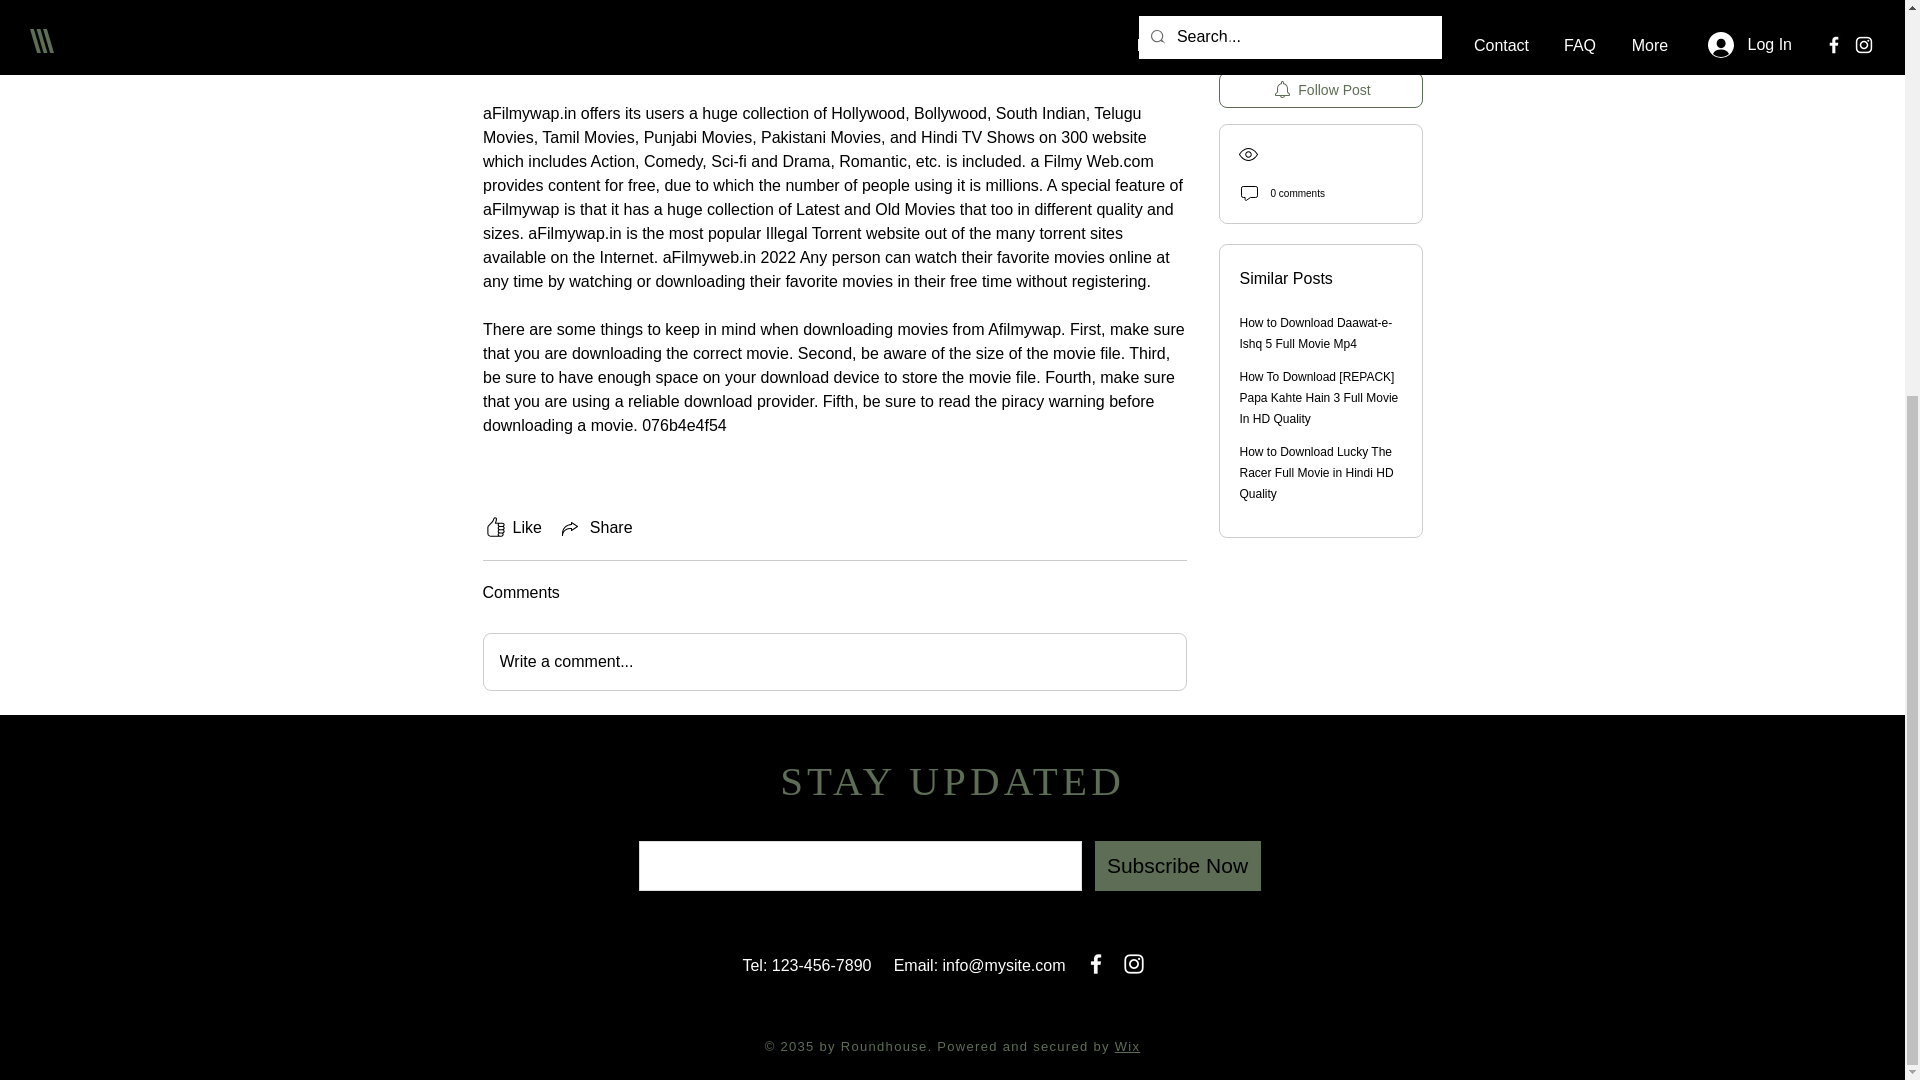 This screenshot has width=1920, height=1080. I want to click on Like, so click(511, 528).